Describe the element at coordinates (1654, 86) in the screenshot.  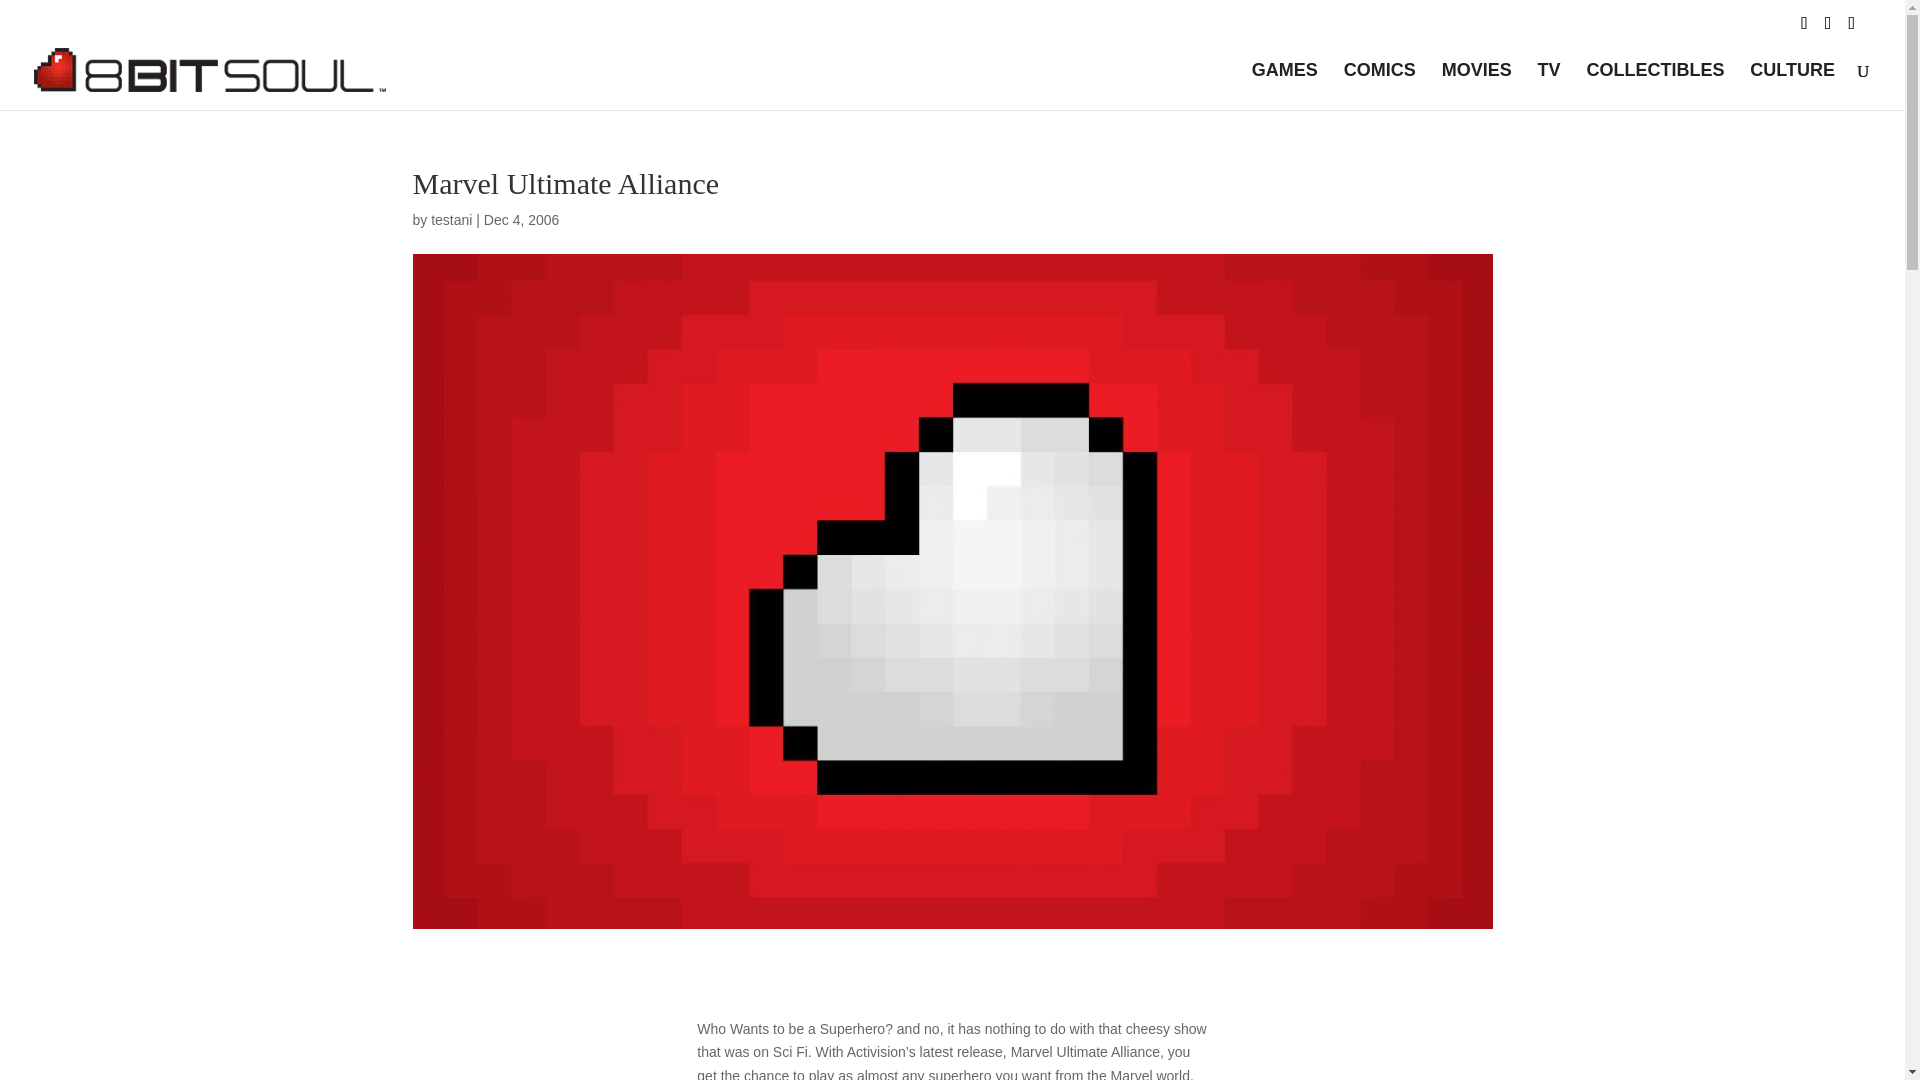
I see `COLLECTIBLES` at that location.